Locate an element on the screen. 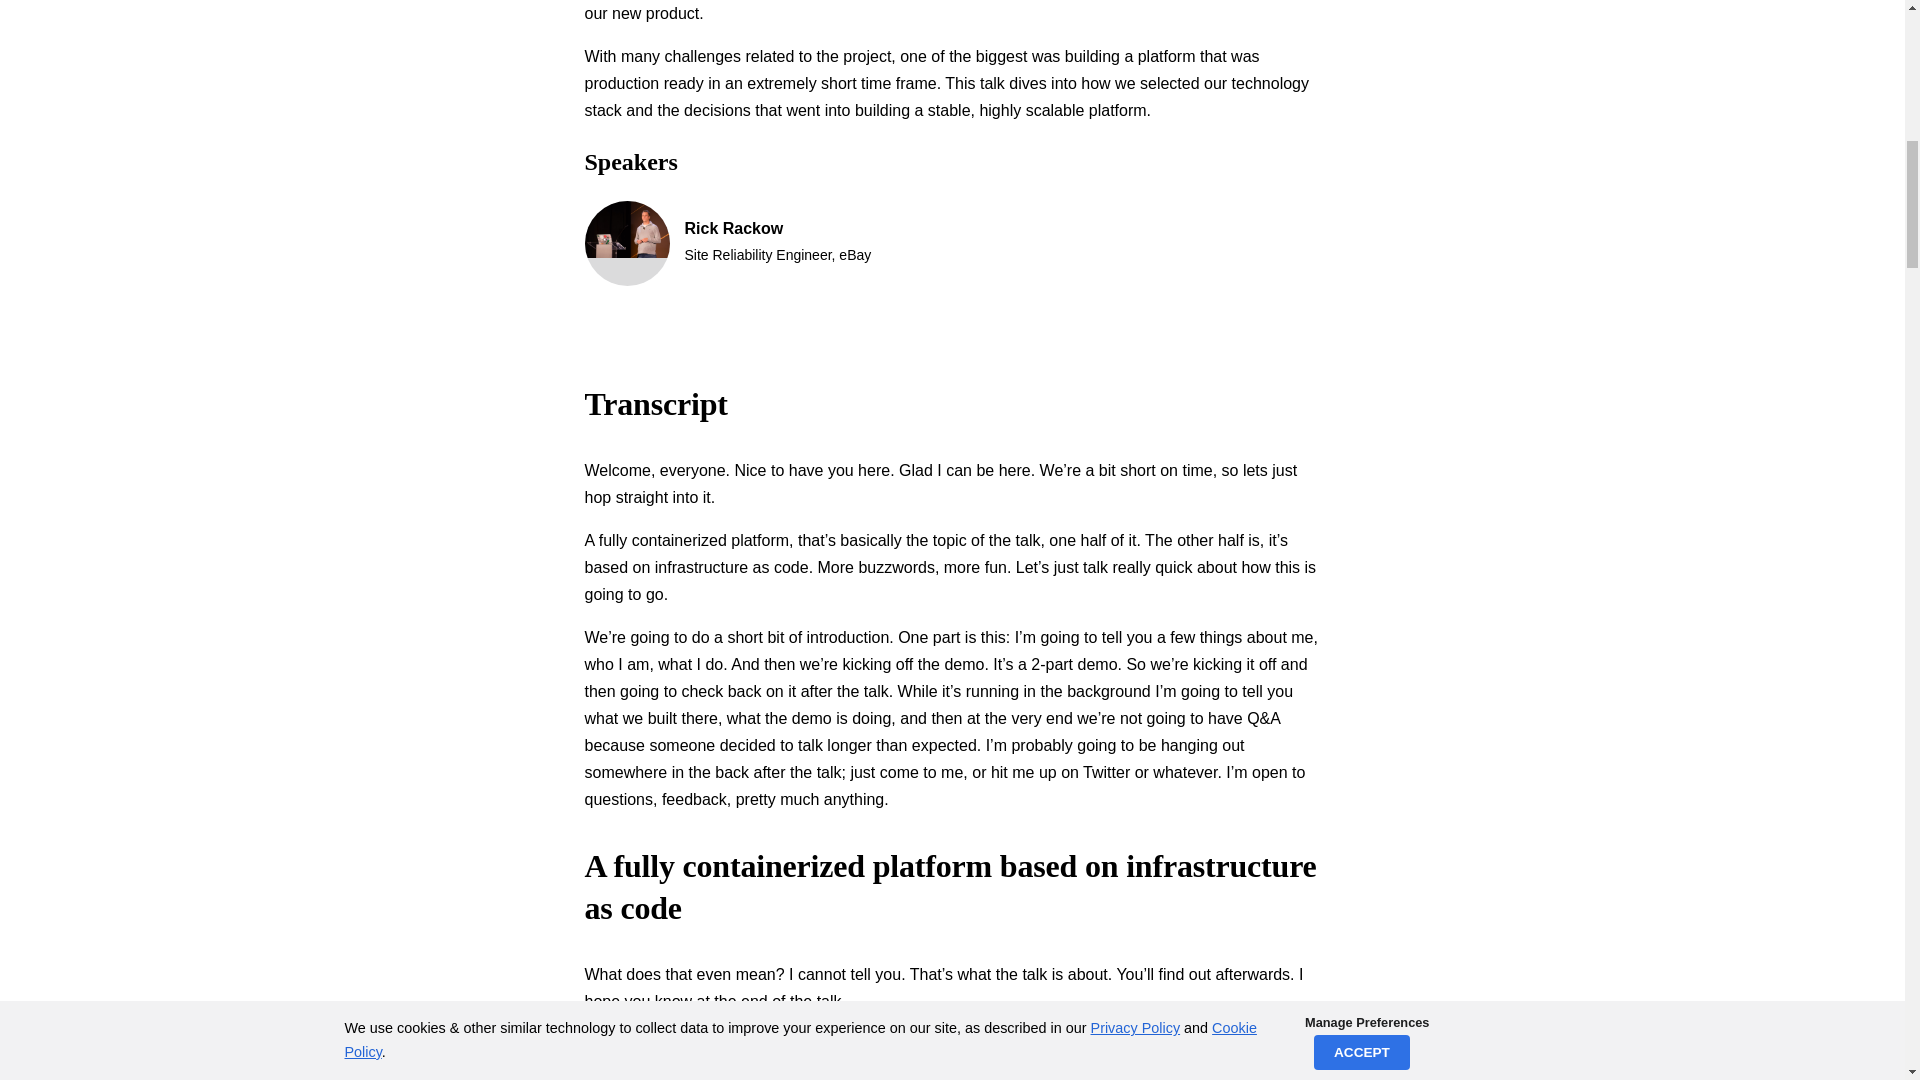  github icon is located at coordinates (696, 290).